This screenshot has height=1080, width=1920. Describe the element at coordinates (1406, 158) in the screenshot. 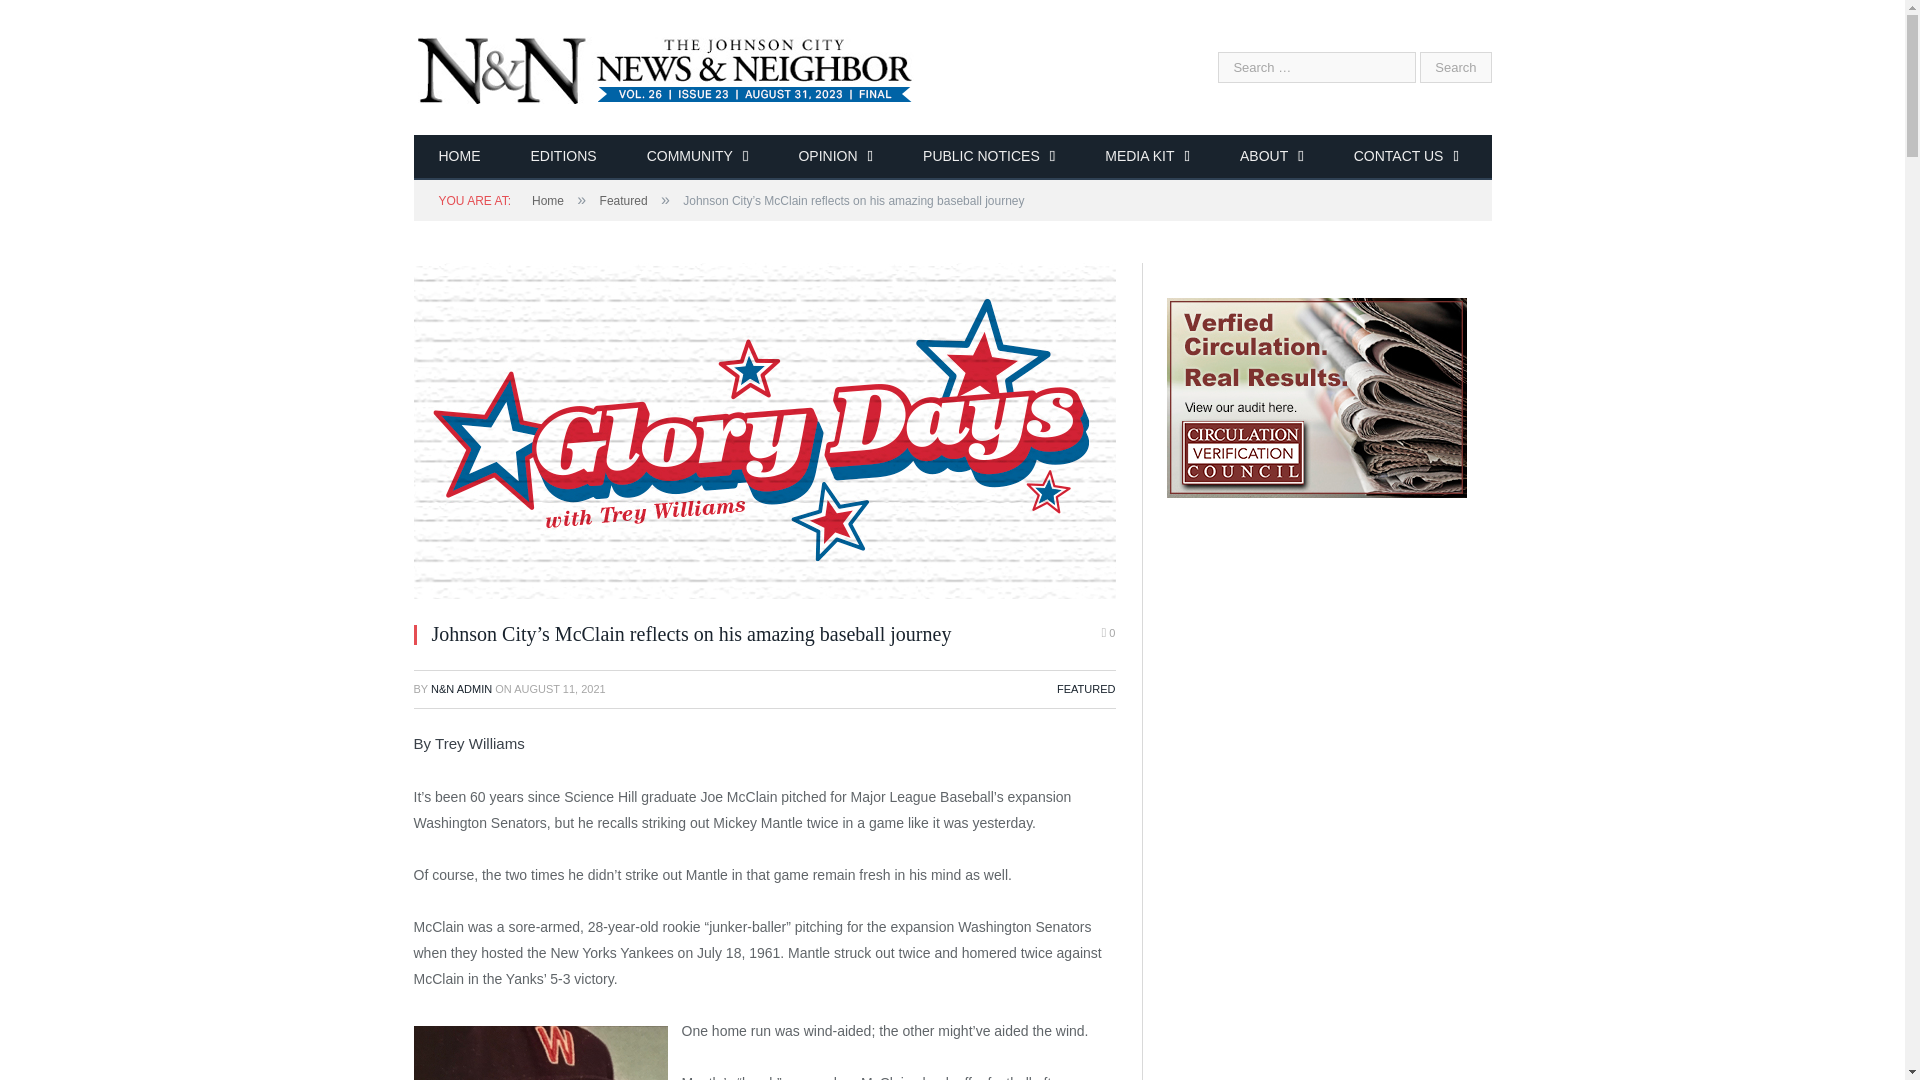

I see `CONTACT US` at that location.